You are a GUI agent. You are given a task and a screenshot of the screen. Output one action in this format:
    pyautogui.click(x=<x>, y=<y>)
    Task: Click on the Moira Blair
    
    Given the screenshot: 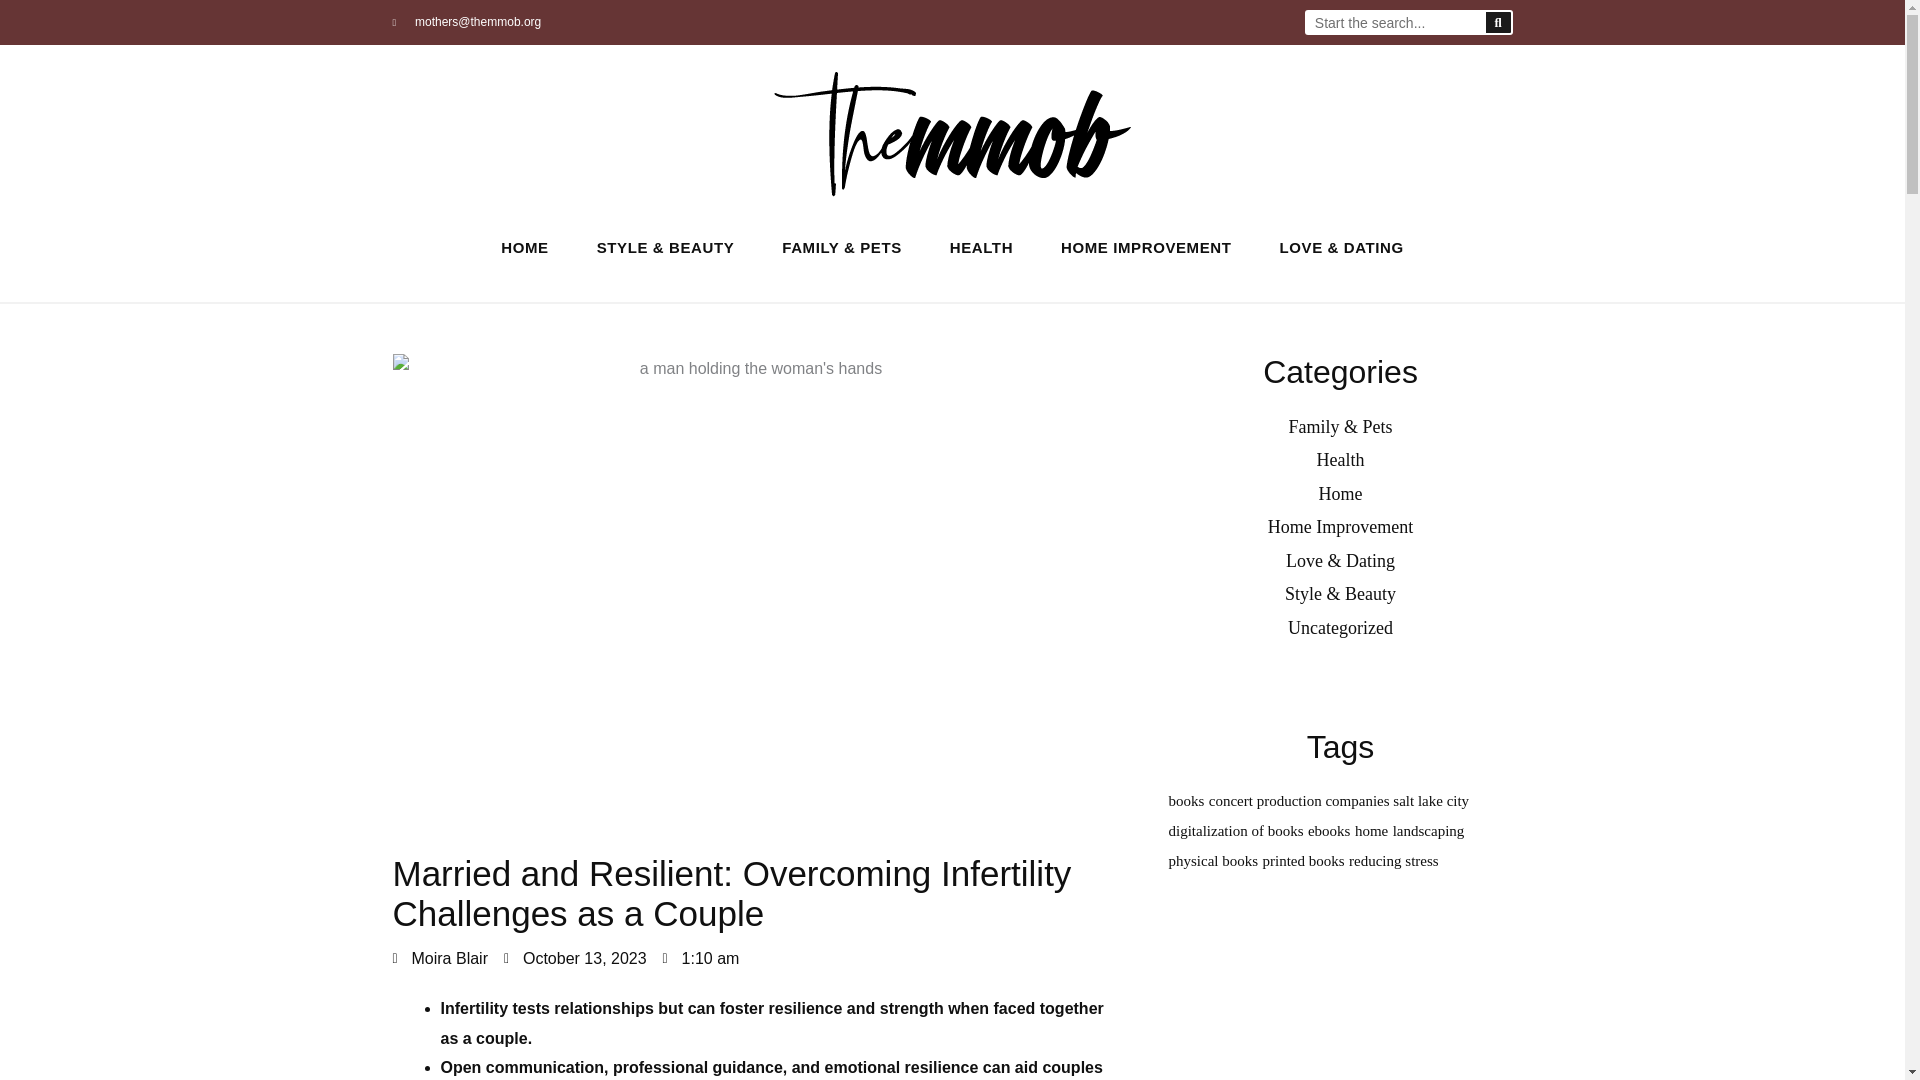 What is the action you would take?
    pyautogui.click(x=439, y=958)
    